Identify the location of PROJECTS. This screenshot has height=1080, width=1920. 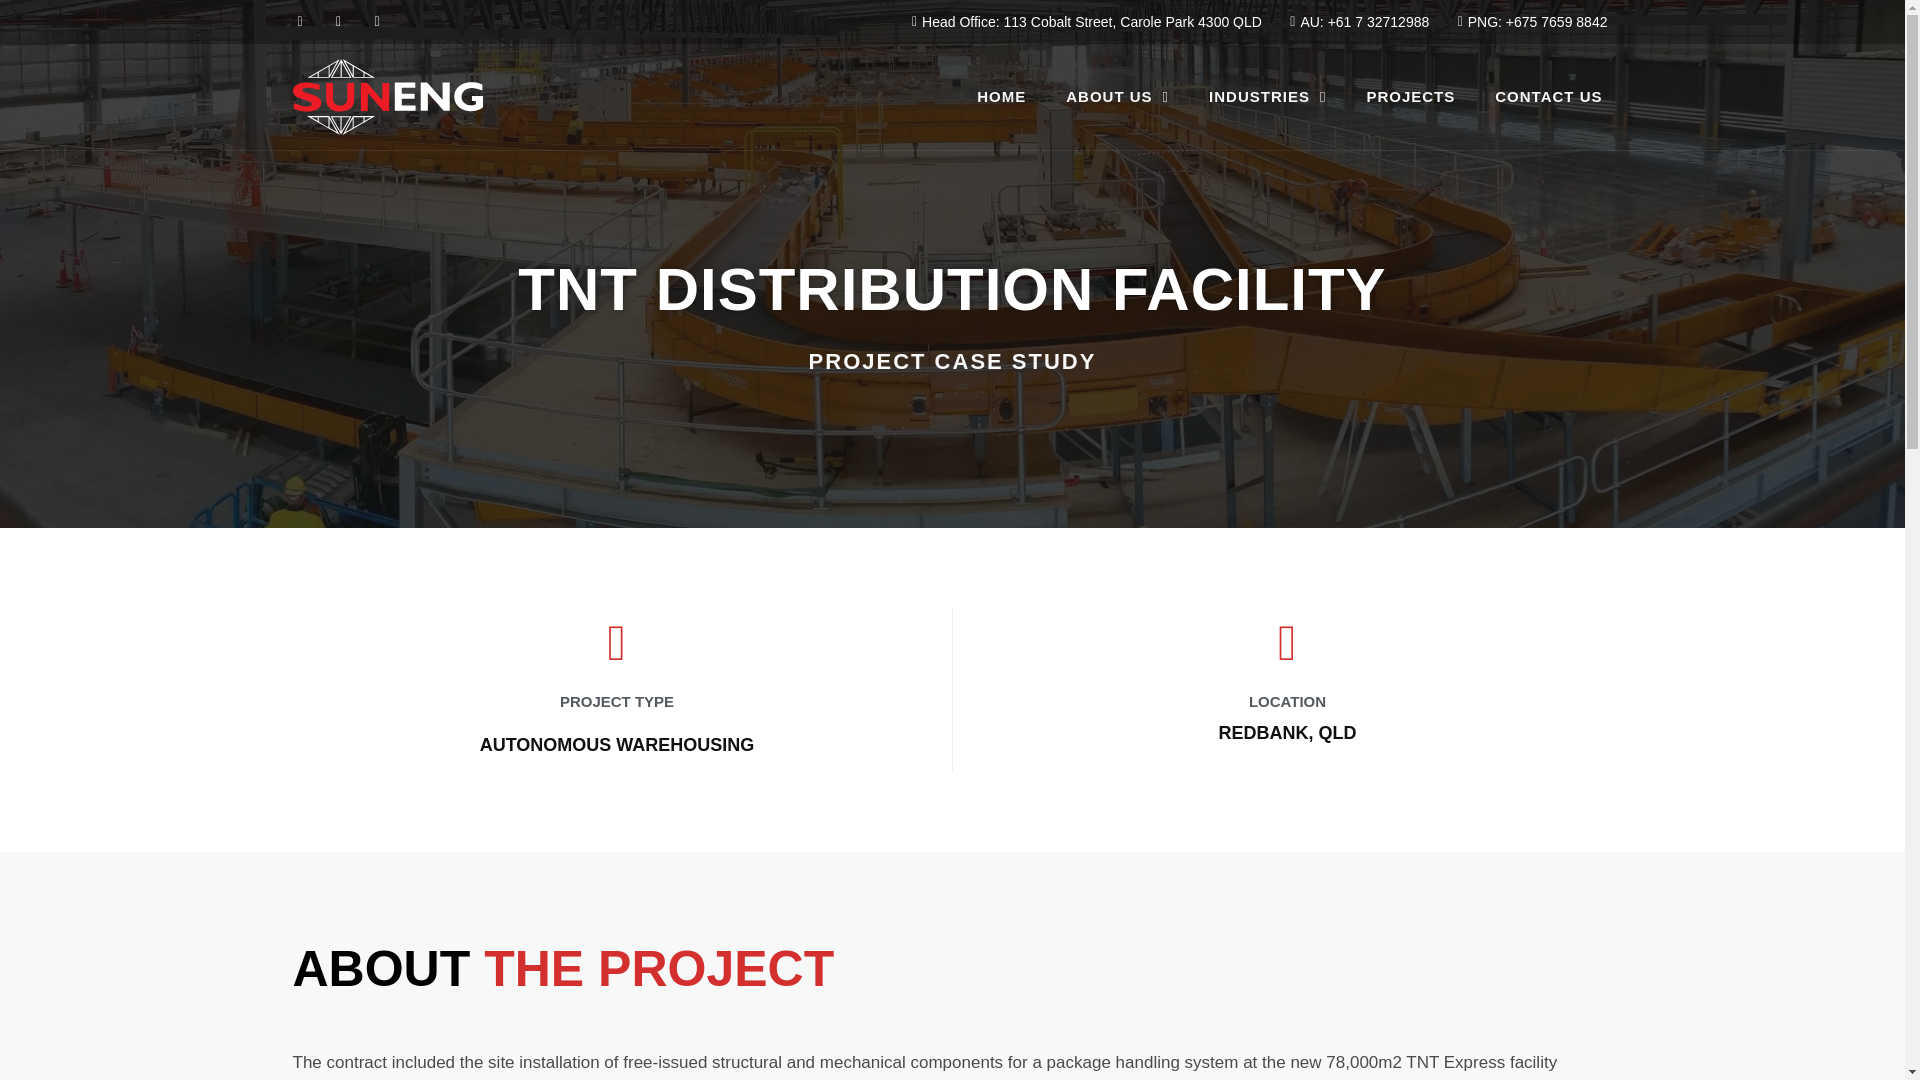
(1410, 96).